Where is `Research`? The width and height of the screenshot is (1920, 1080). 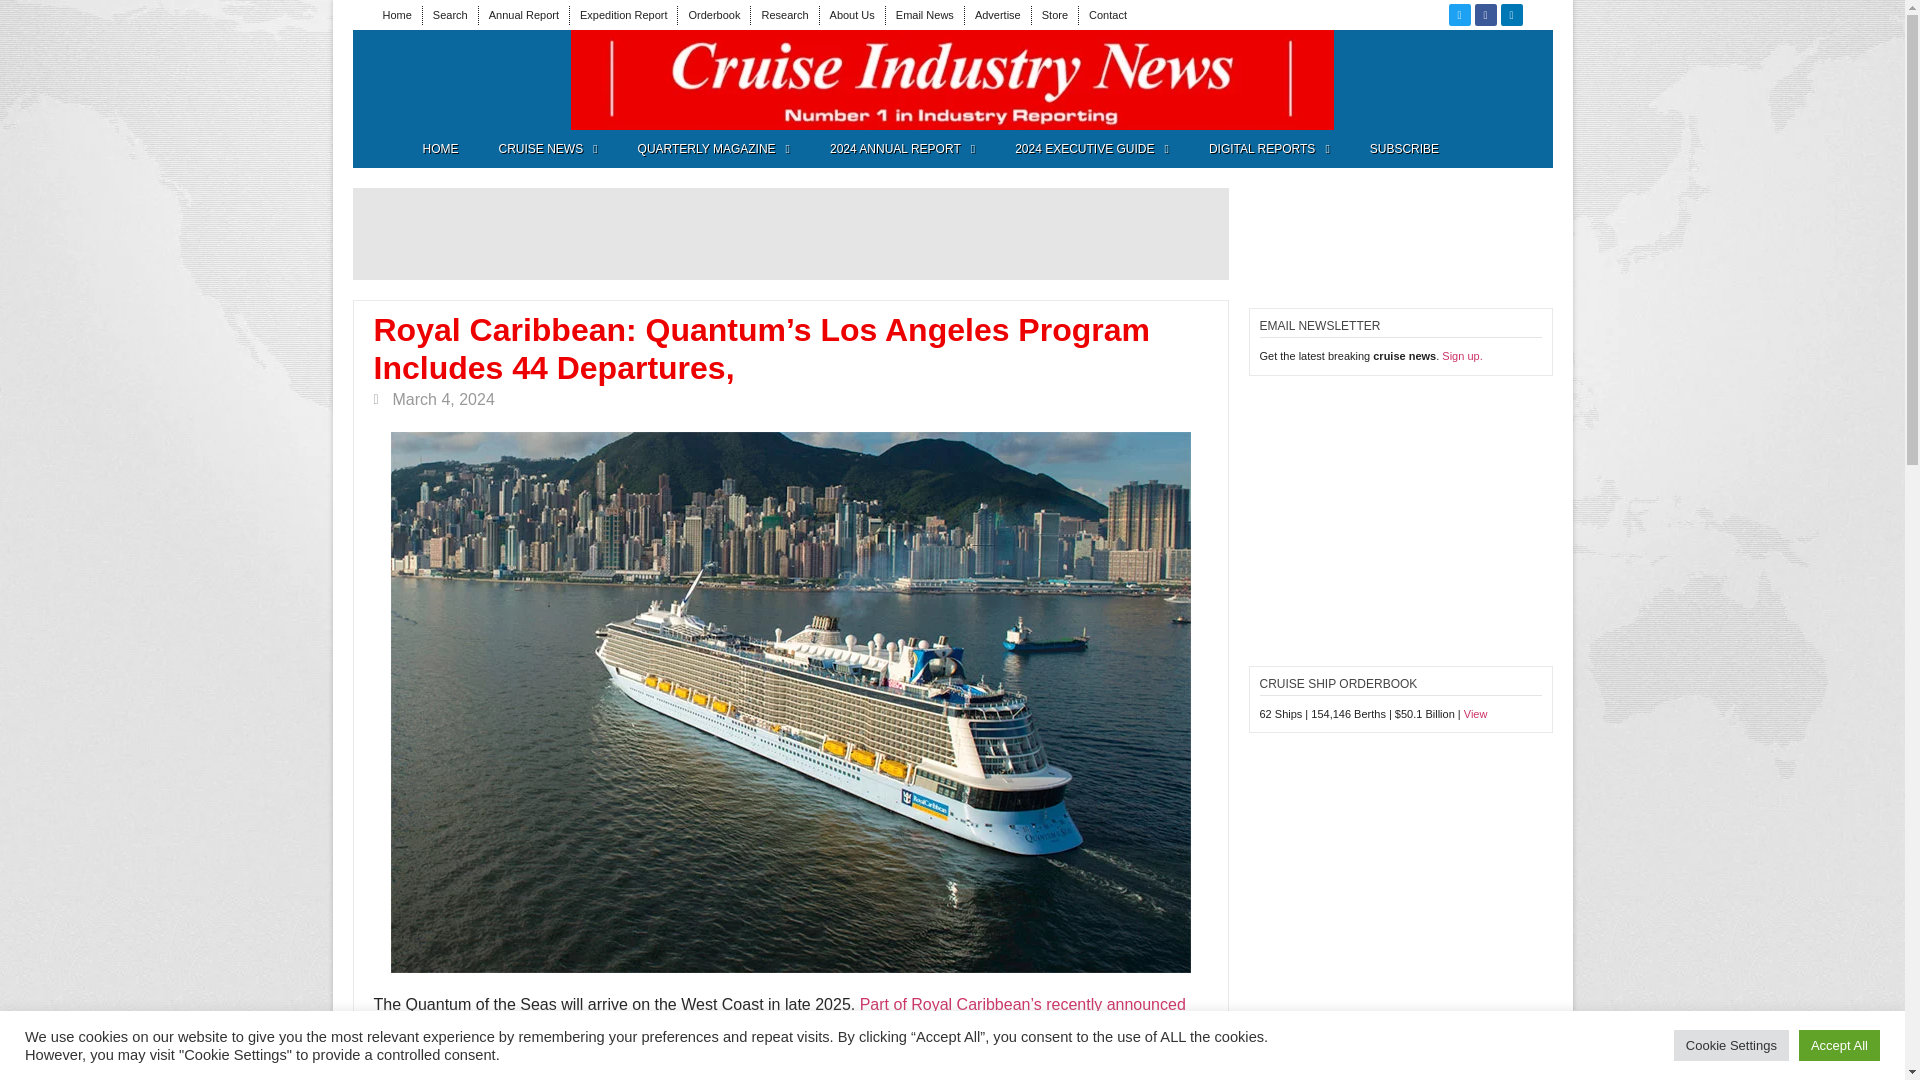 Research is located at coordinates (784, 14).